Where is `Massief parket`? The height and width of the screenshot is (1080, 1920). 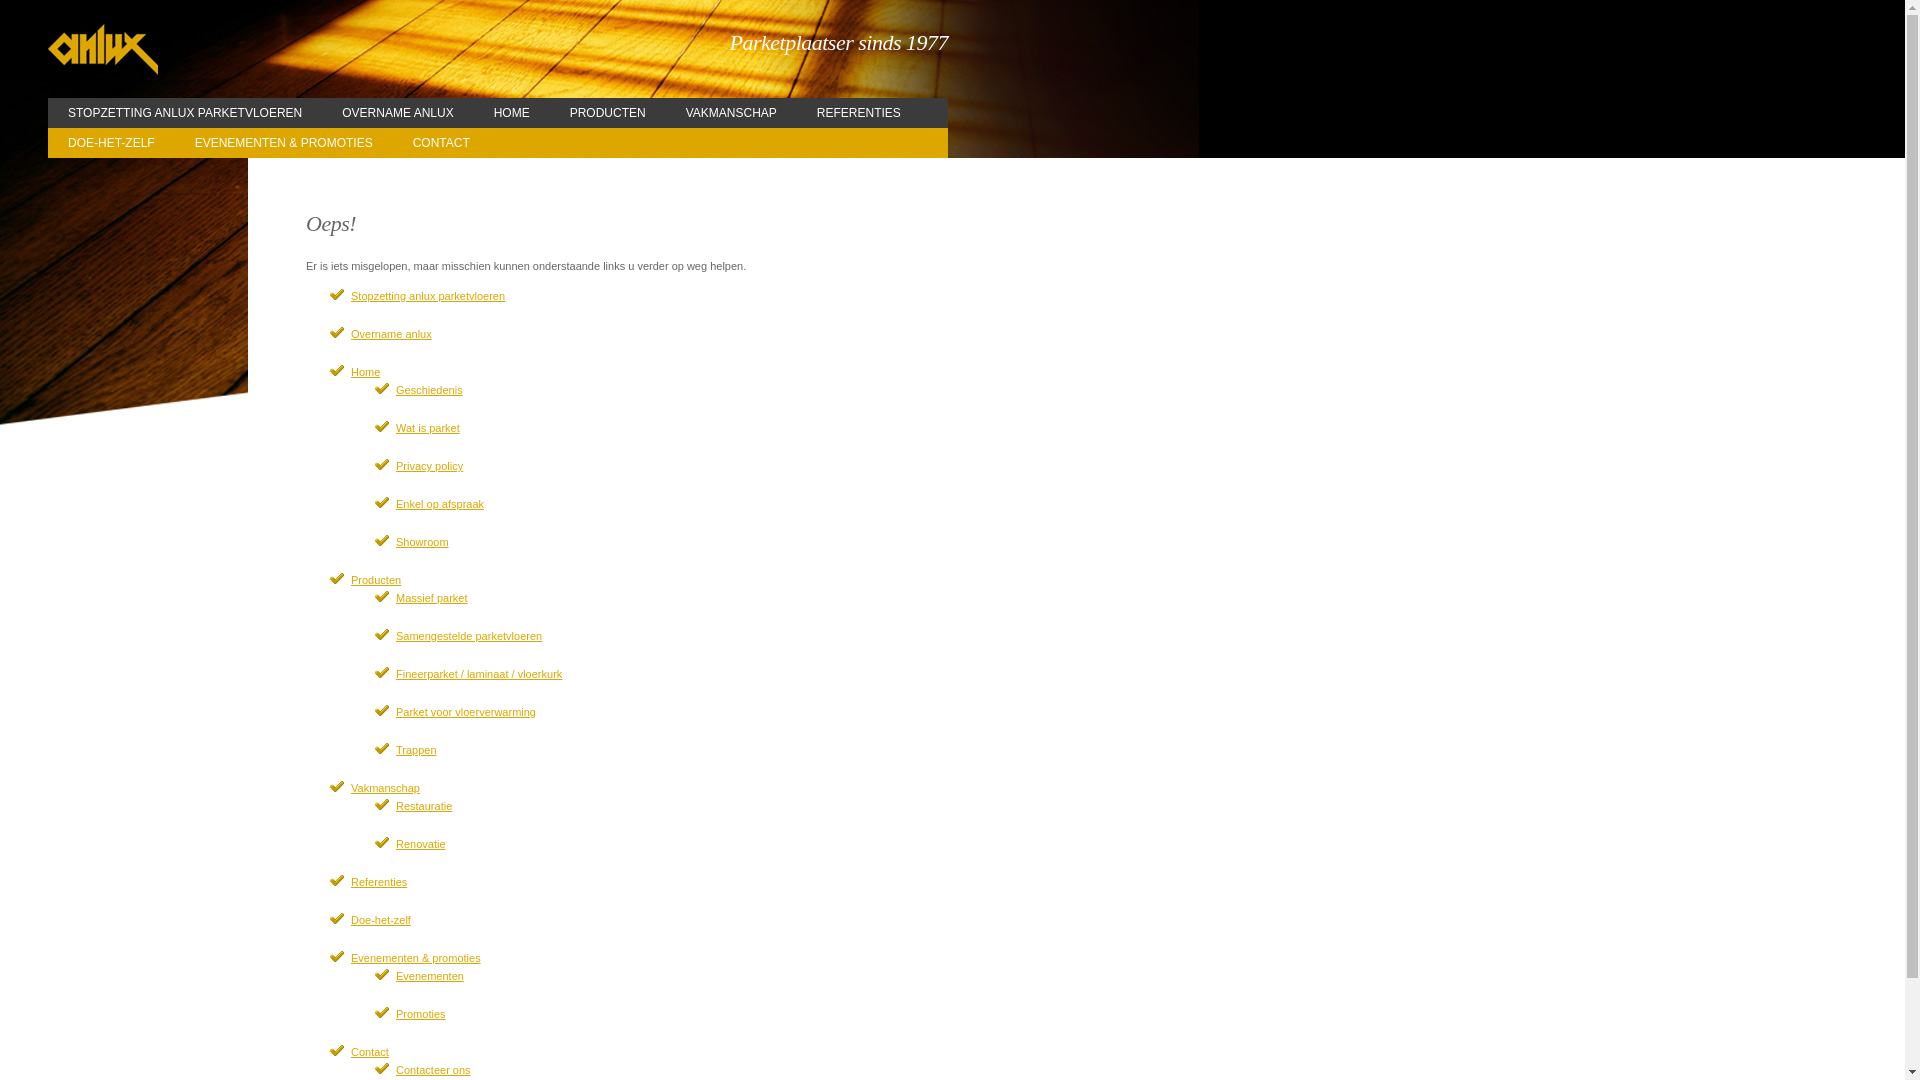
Massief parket is located at coordinates (432, 598).